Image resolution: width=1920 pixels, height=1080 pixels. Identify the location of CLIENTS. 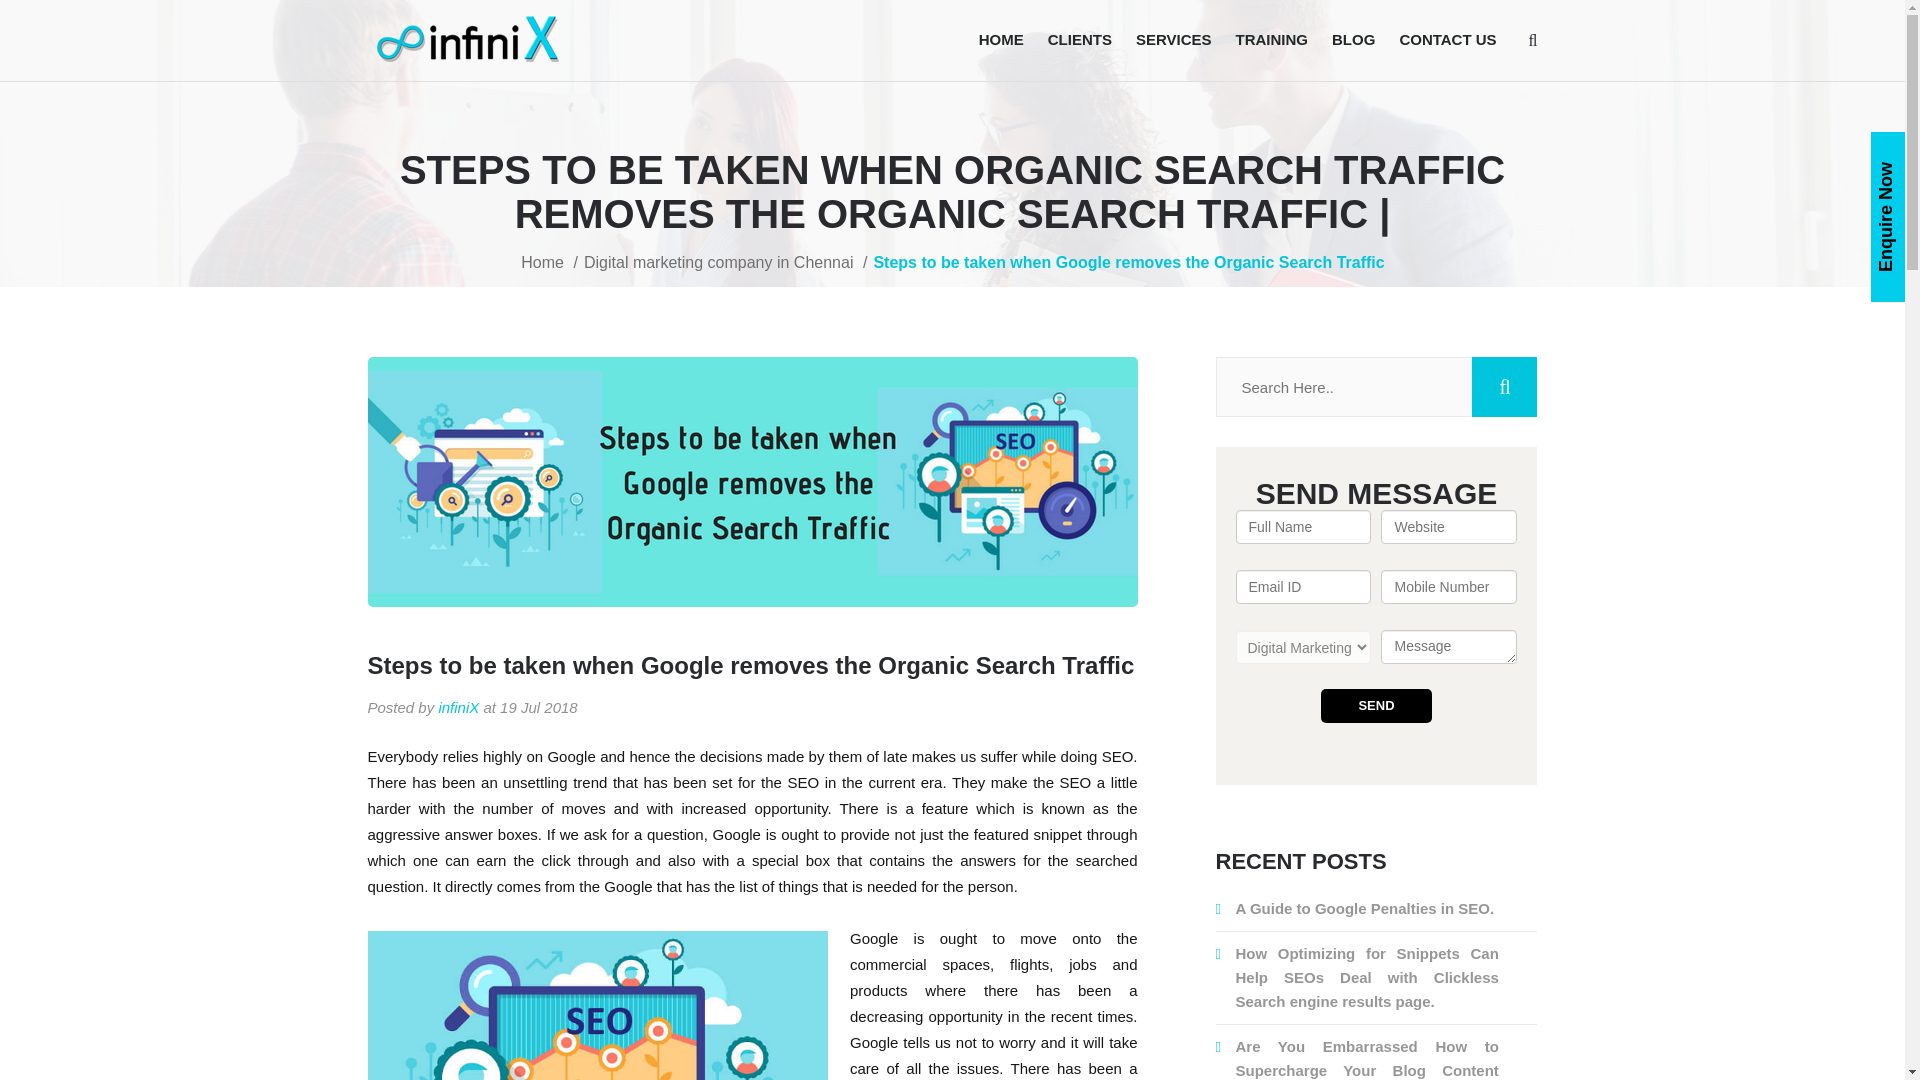
(1080, 40).